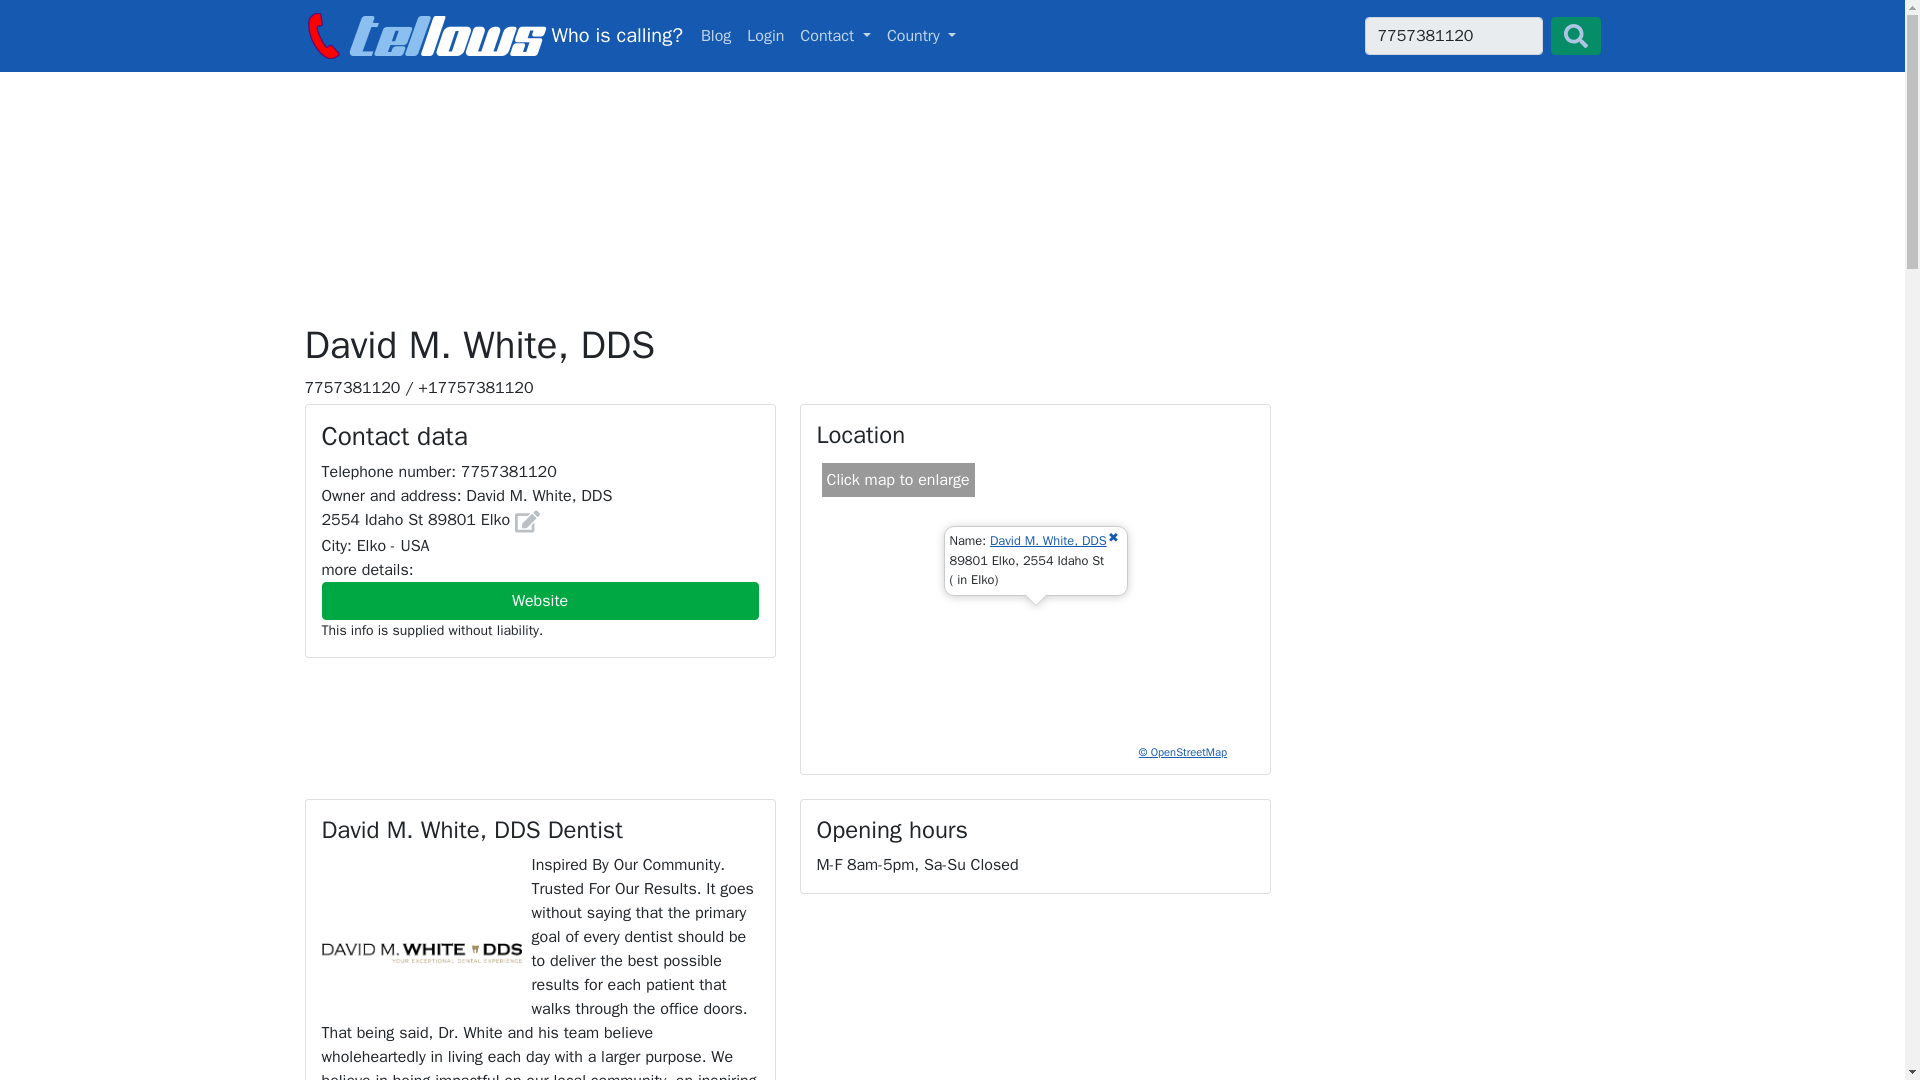 This screenshot has width=1920, height=1080. I want to click on Contact, so click(835, 36).